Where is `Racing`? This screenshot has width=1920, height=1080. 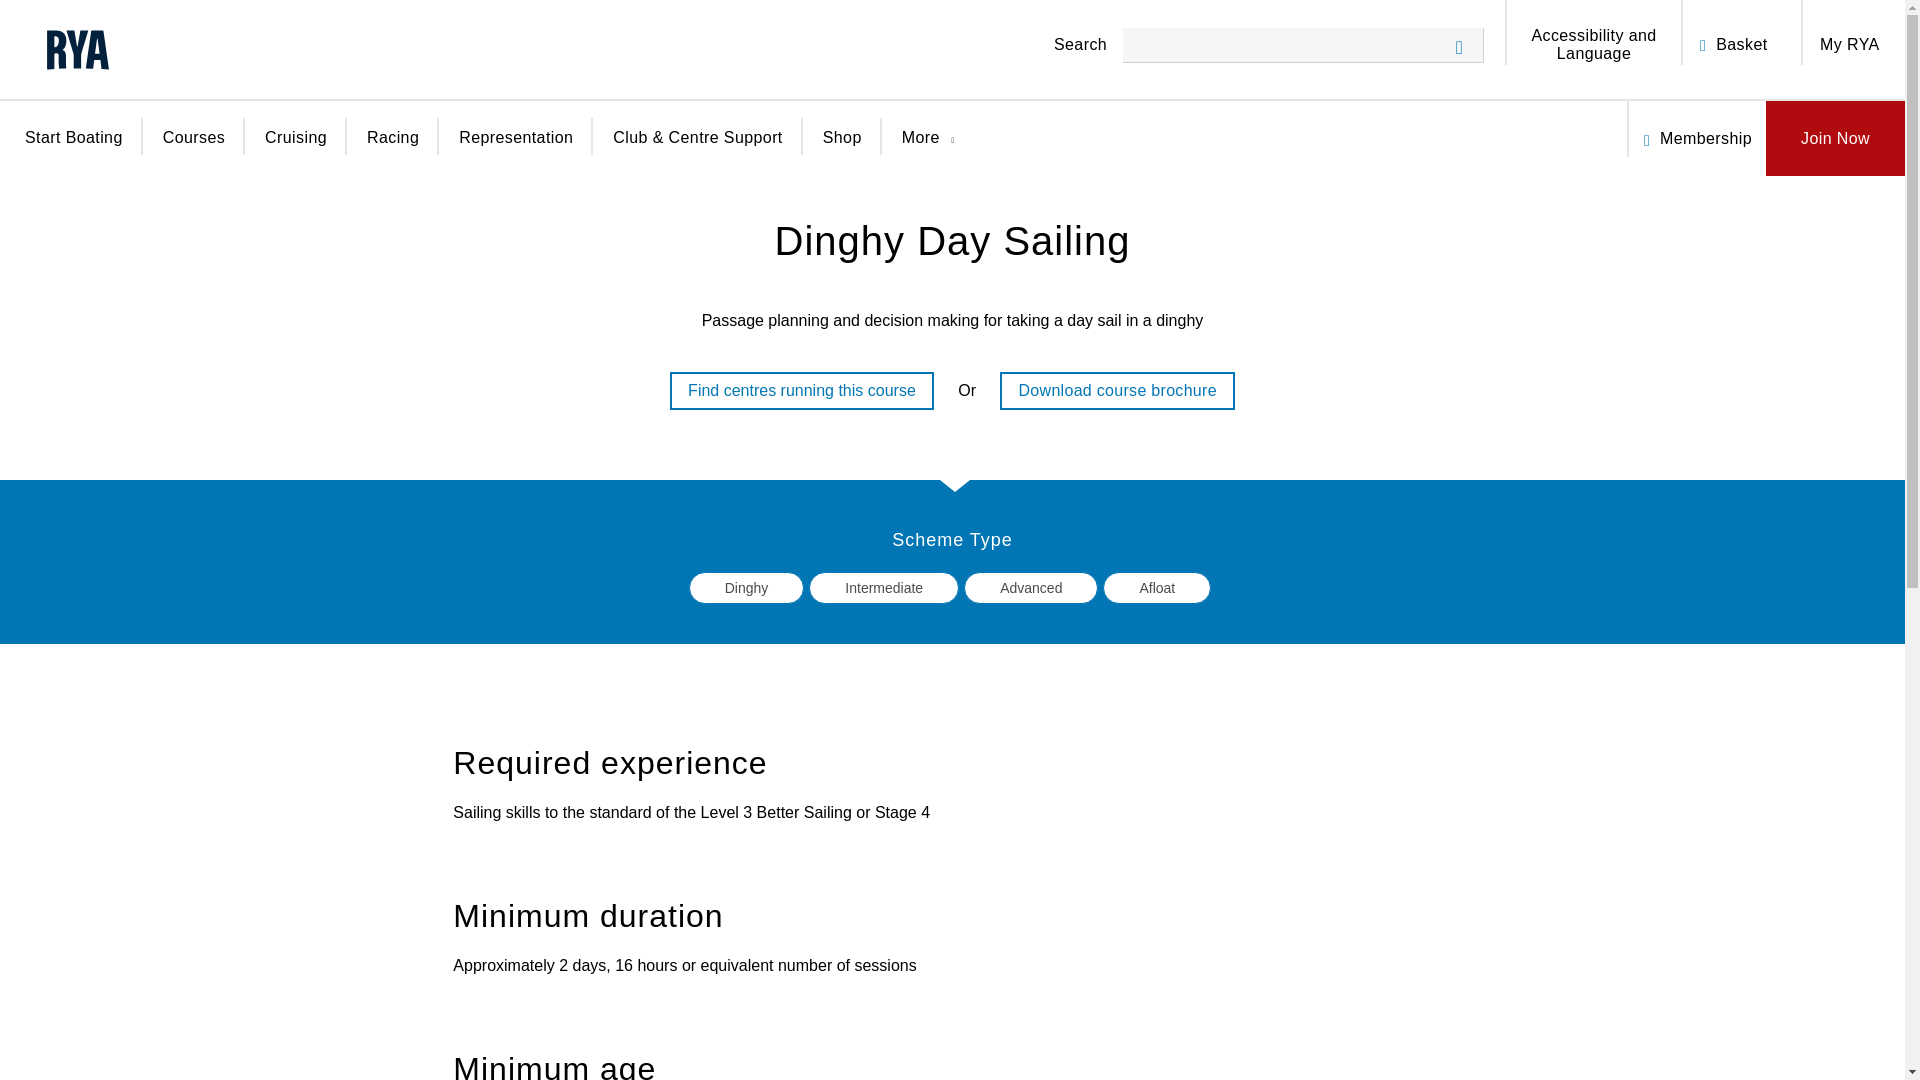 Racing is located at coordinates (392, 150).